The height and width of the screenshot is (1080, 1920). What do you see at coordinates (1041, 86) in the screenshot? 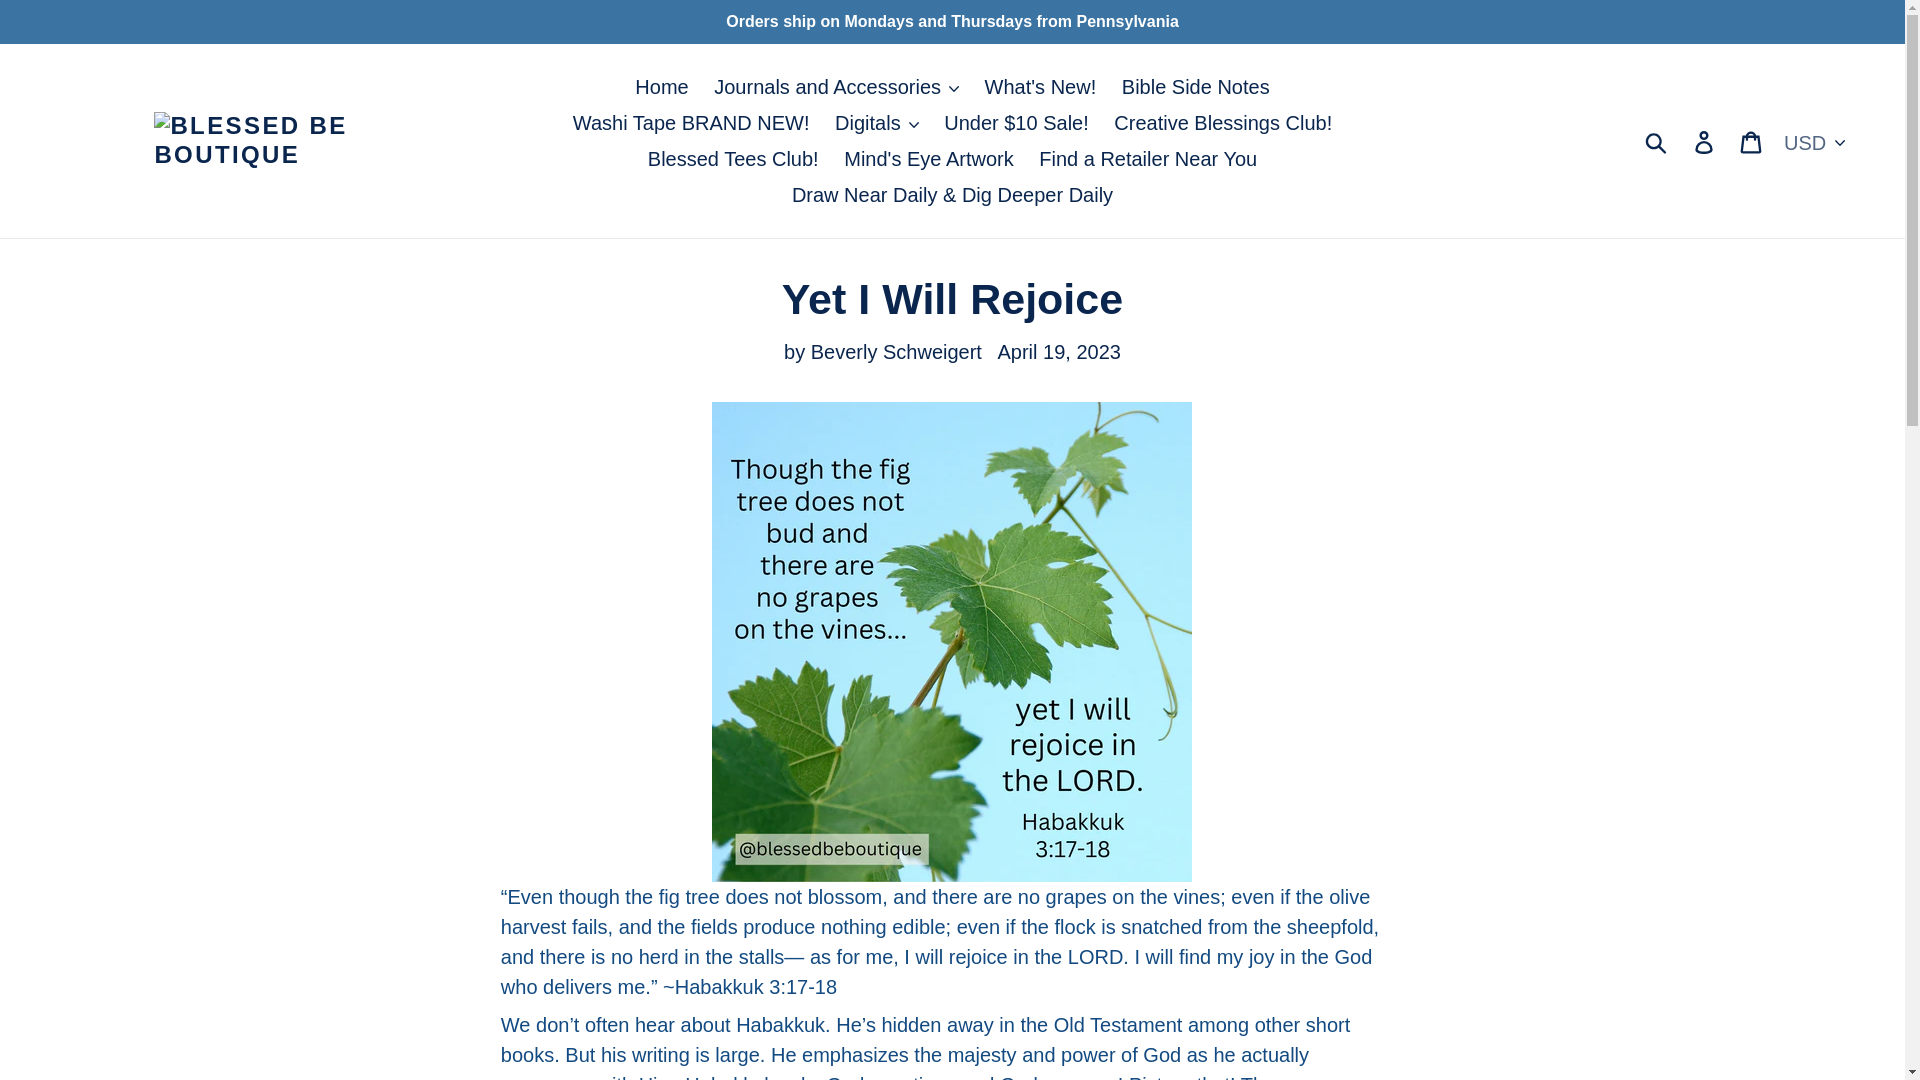
I see `What's New!` at bounding box center [1041, 86].